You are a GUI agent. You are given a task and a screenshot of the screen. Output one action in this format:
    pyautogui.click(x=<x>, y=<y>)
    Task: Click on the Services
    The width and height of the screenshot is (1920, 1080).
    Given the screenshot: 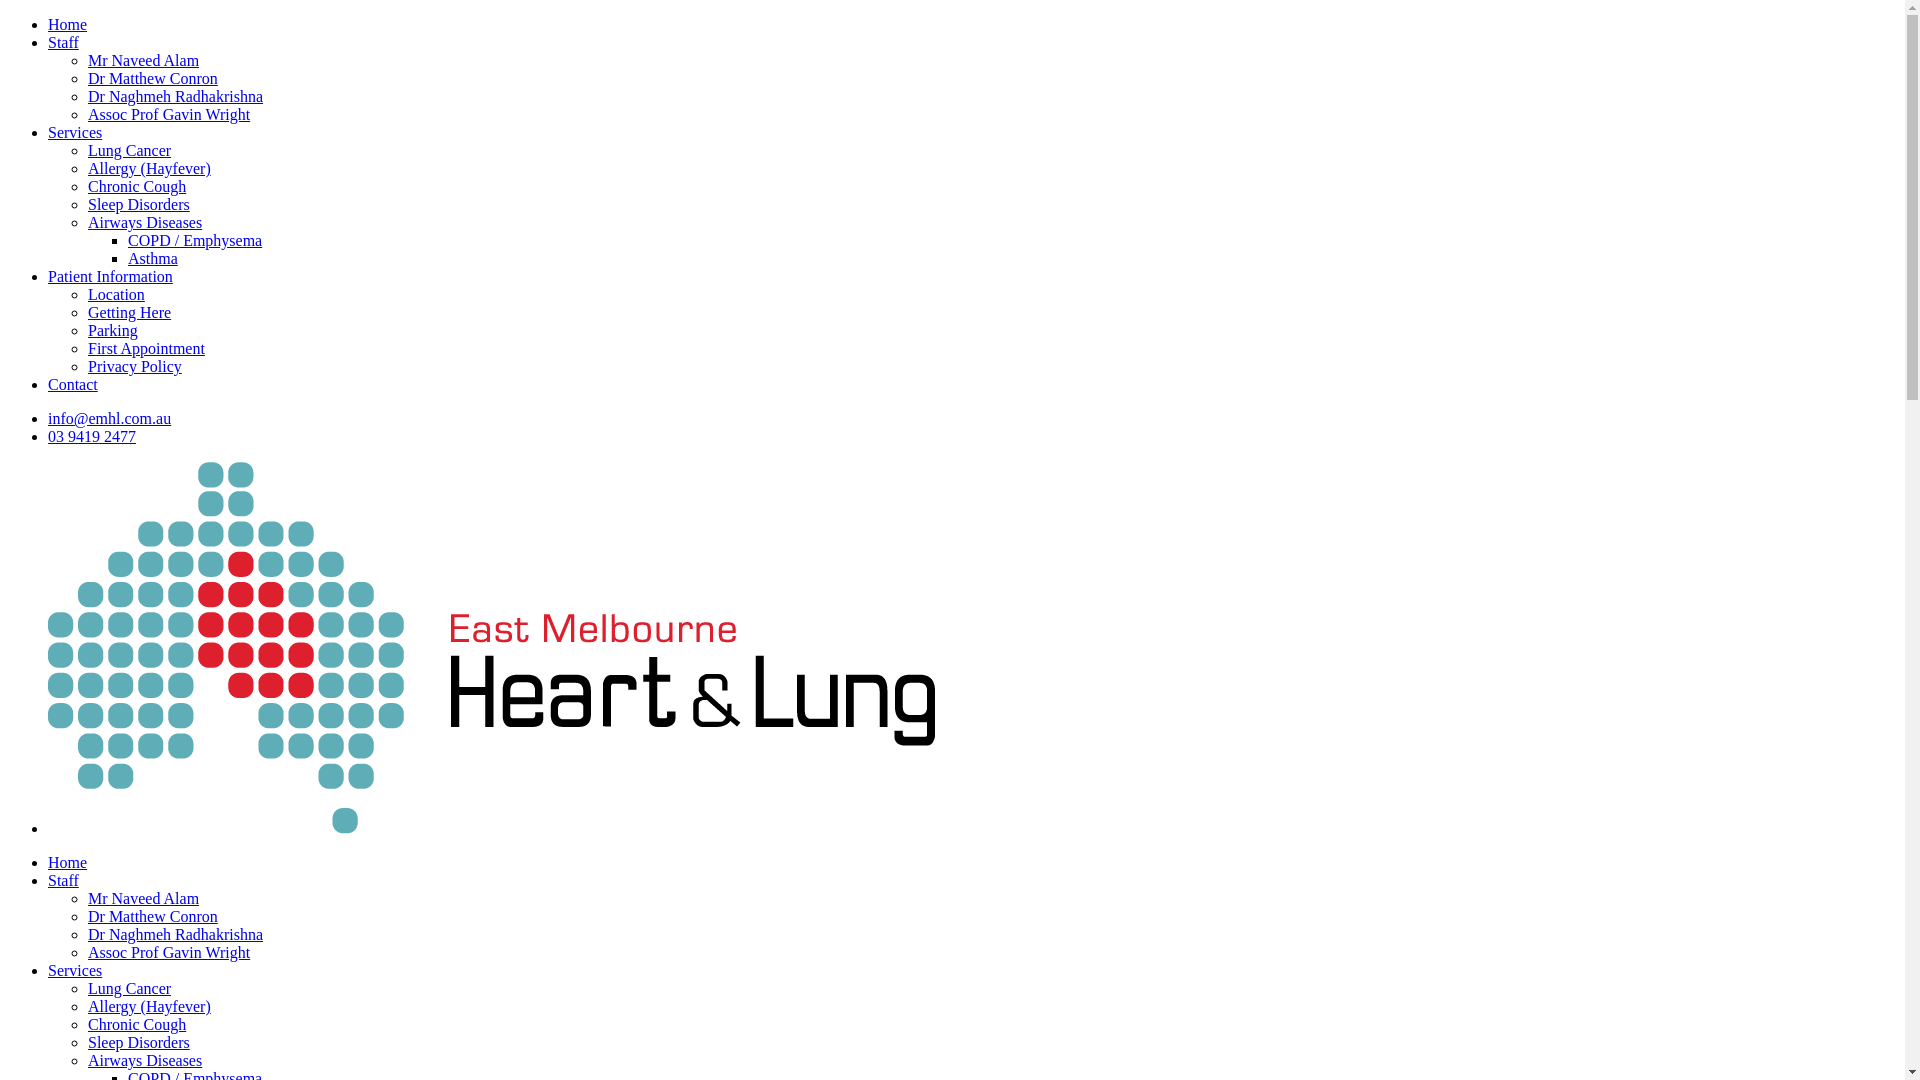 What is the action you would take?
    pyautogui.click(x=75, y=132)
    